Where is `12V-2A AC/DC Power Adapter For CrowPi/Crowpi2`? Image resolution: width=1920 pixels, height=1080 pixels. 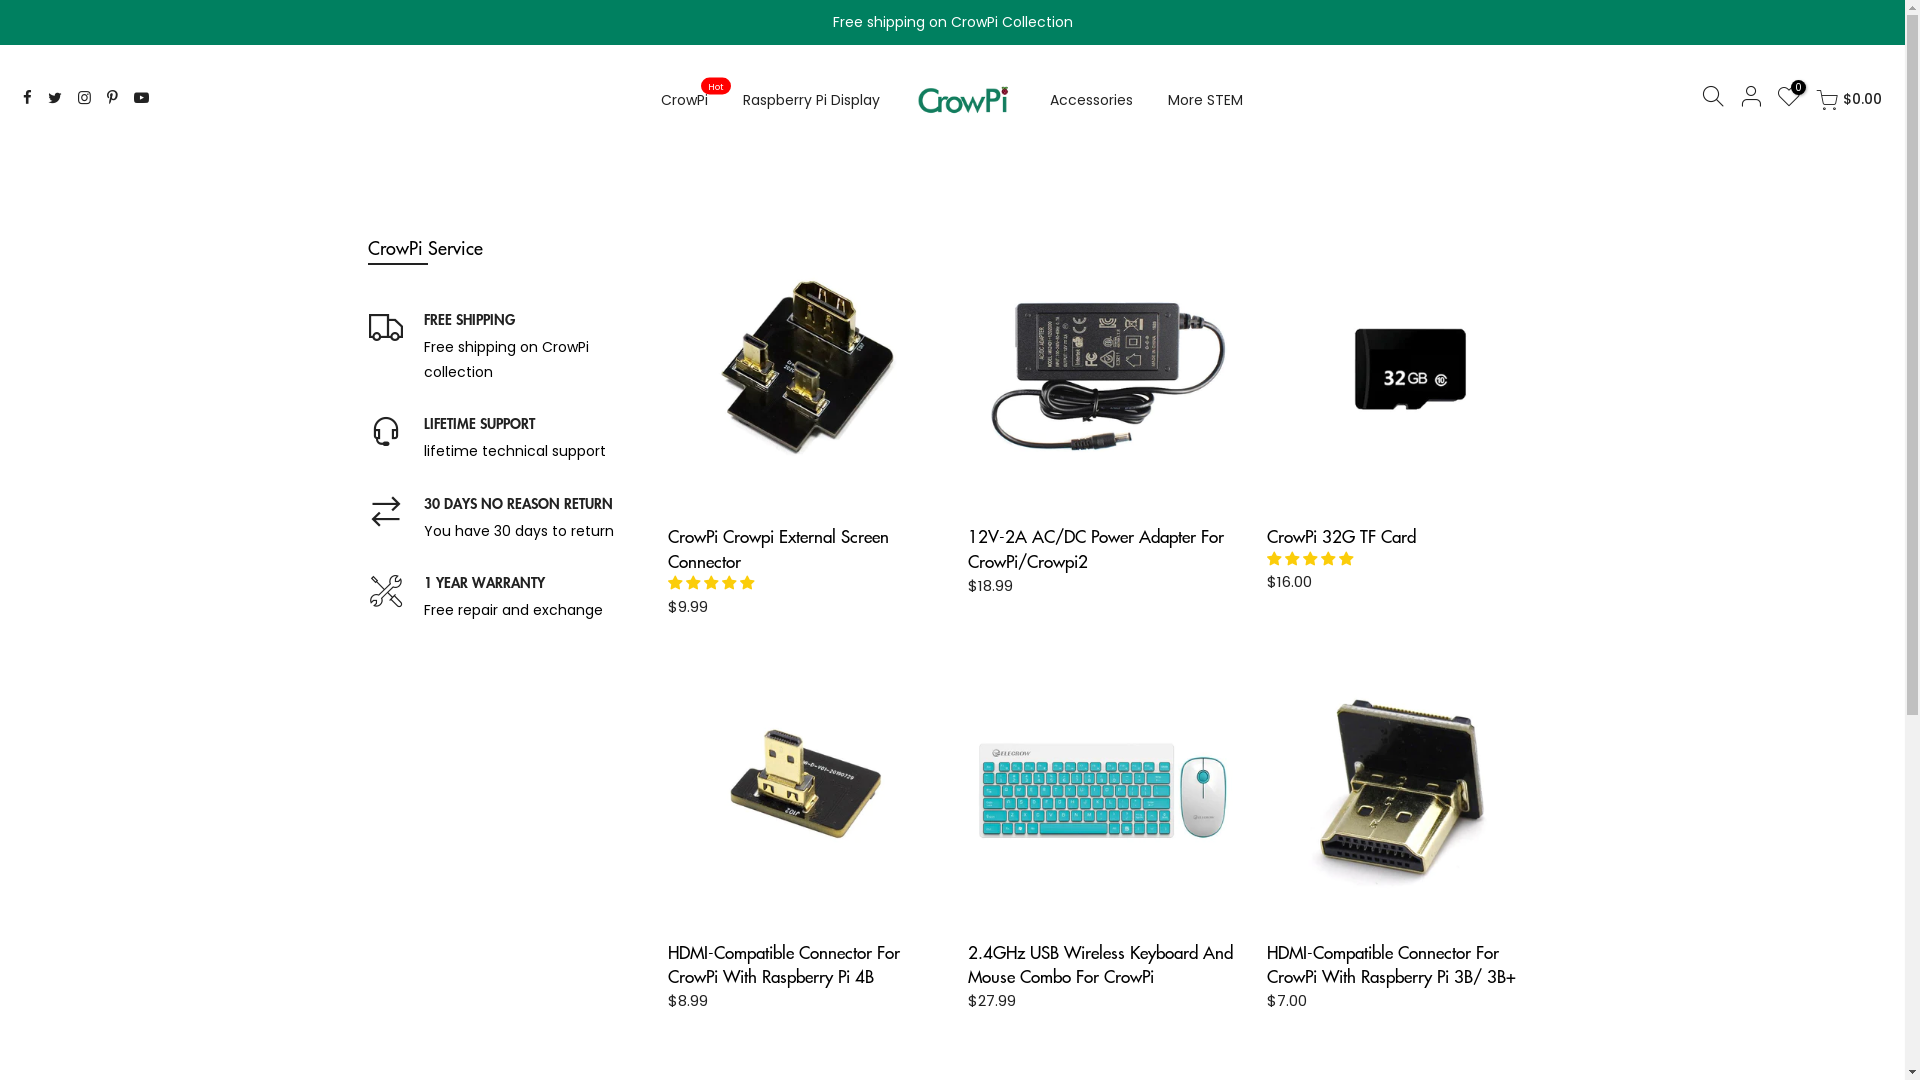
12V-2A AC/DC Power Adapter For CrowPi/Crowpi2 is located at coordinates (1096, 548).